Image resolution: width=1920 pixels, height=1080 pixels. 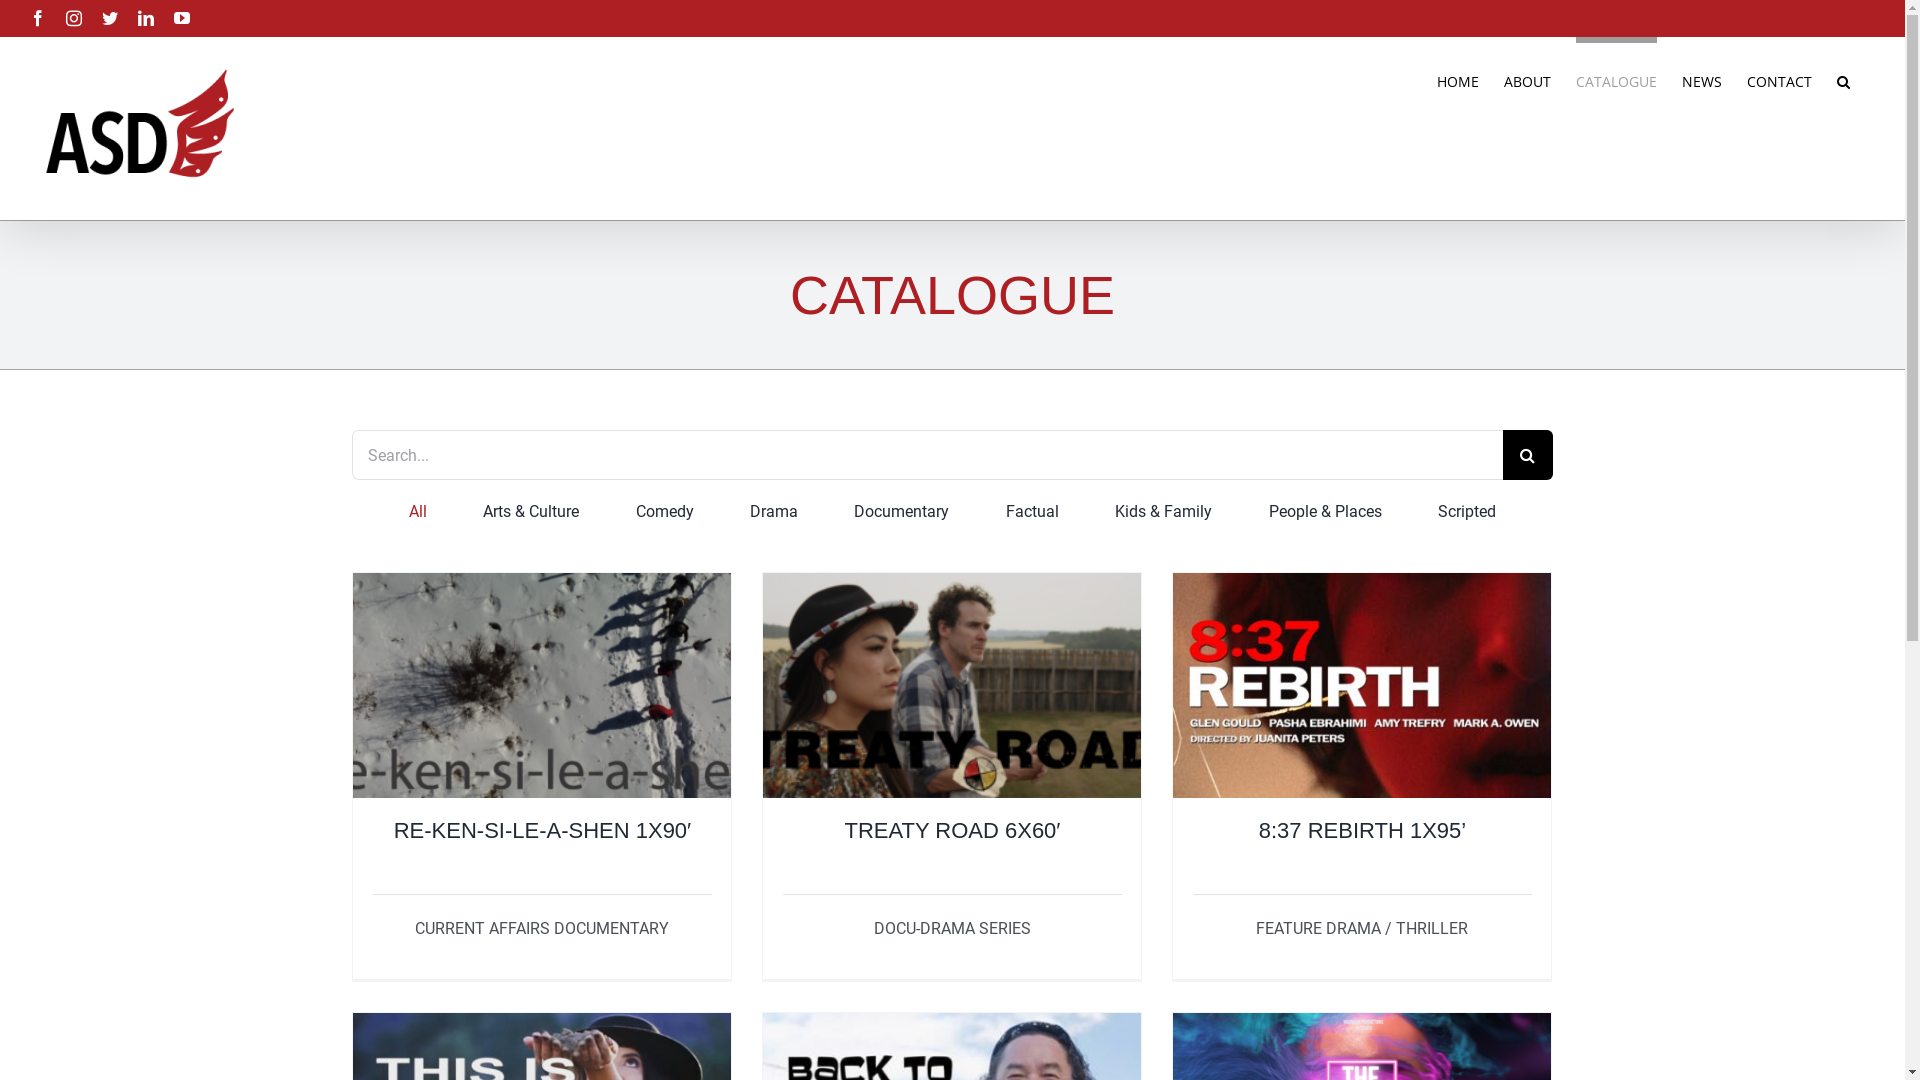 What do you see at coordinates (1616, 79) in the screenshot?
I see `CATALOGUE` at bounding box center [1616, 79].